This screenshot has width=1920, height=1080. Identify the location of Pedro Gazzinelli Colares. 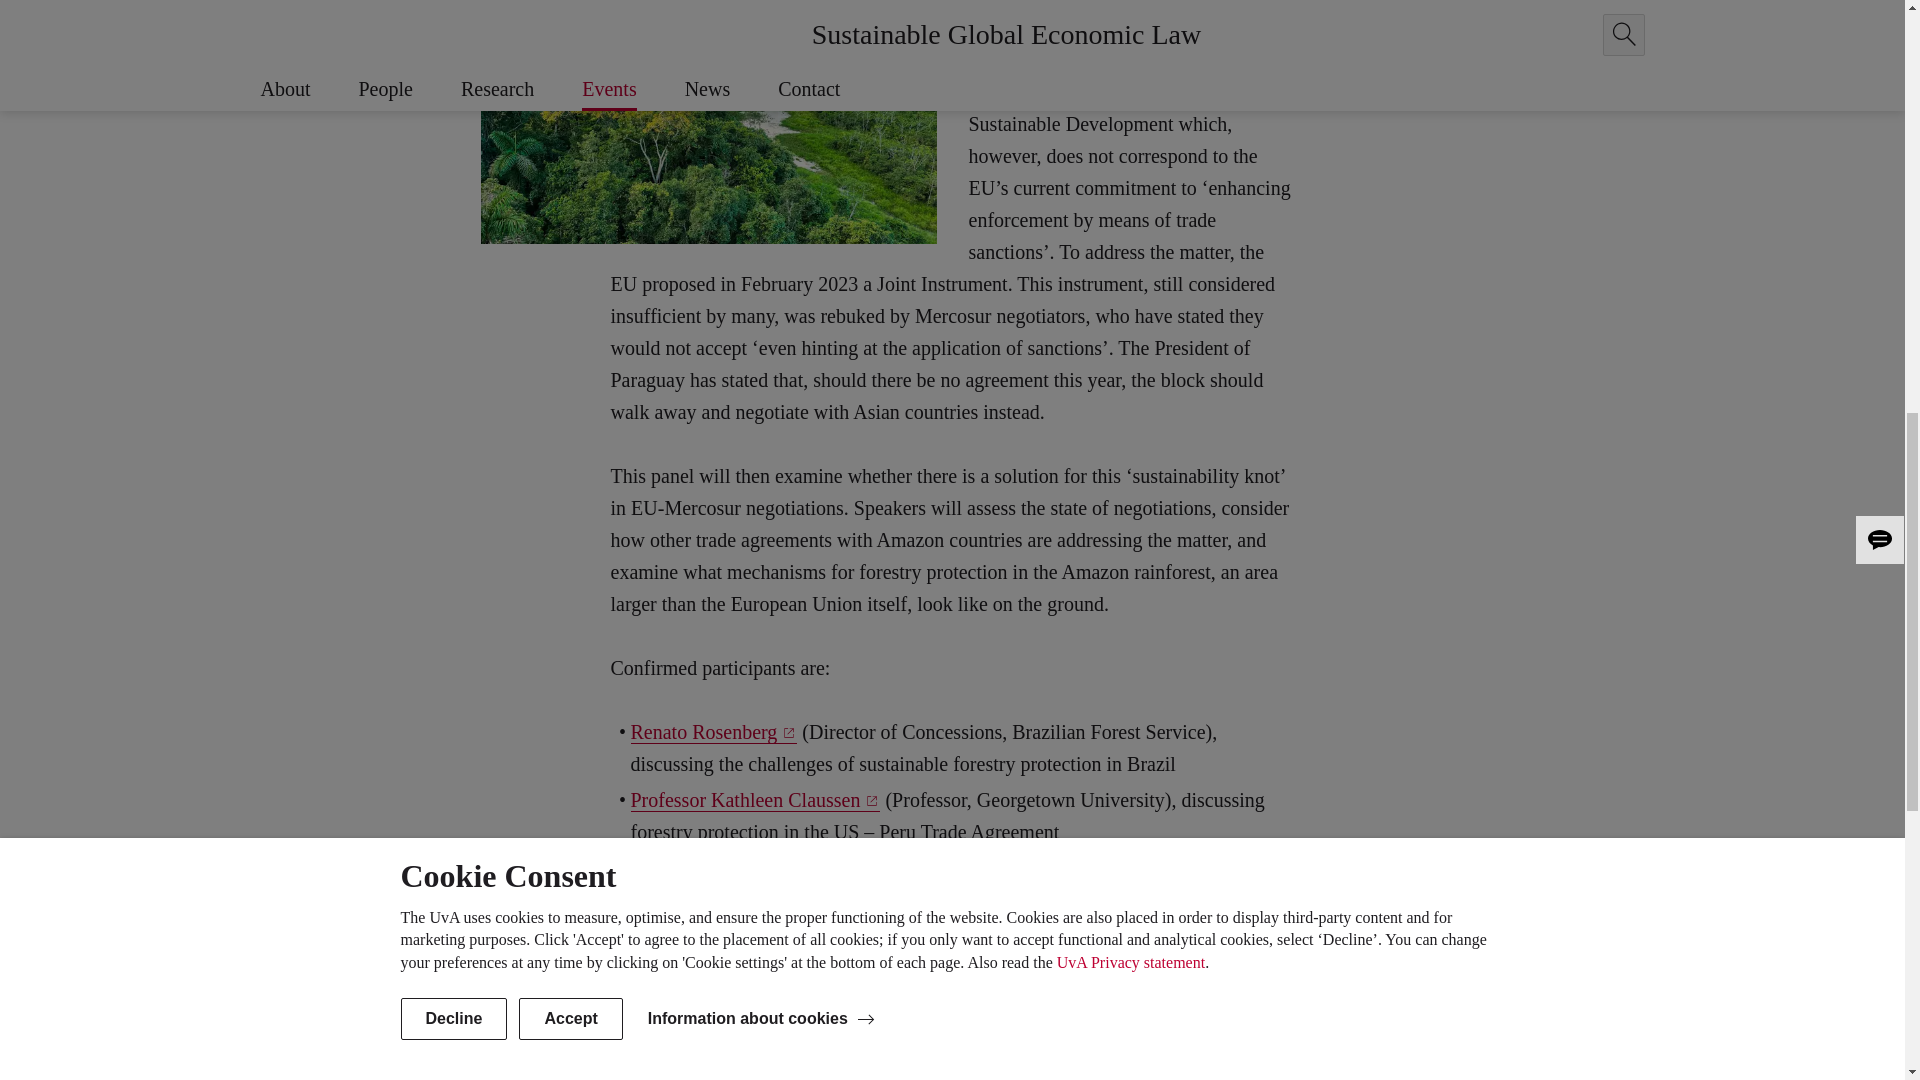
(740, 868).